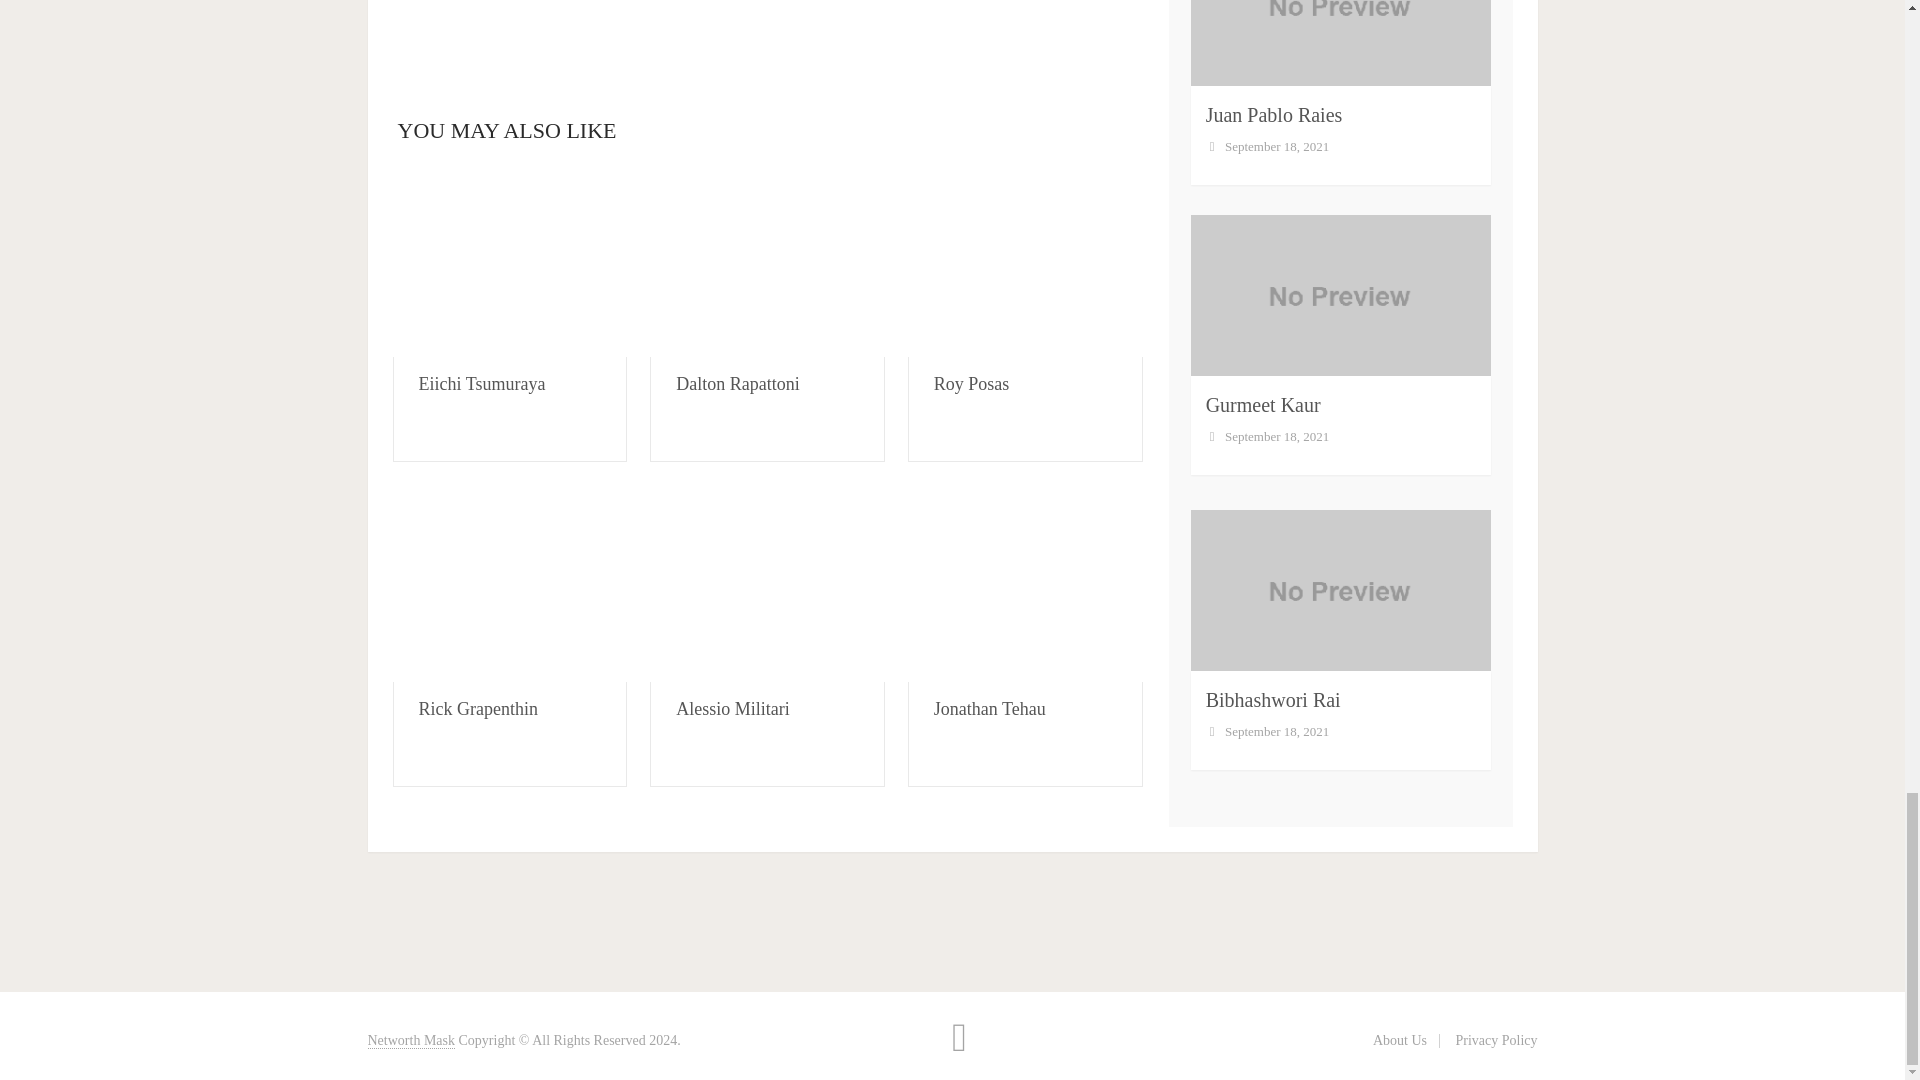 This screenshot has width=1920, height=1080. Describe the element at coordinates (736, 384) in the screenshot. I see `Dalton Rapattoni` at that location.